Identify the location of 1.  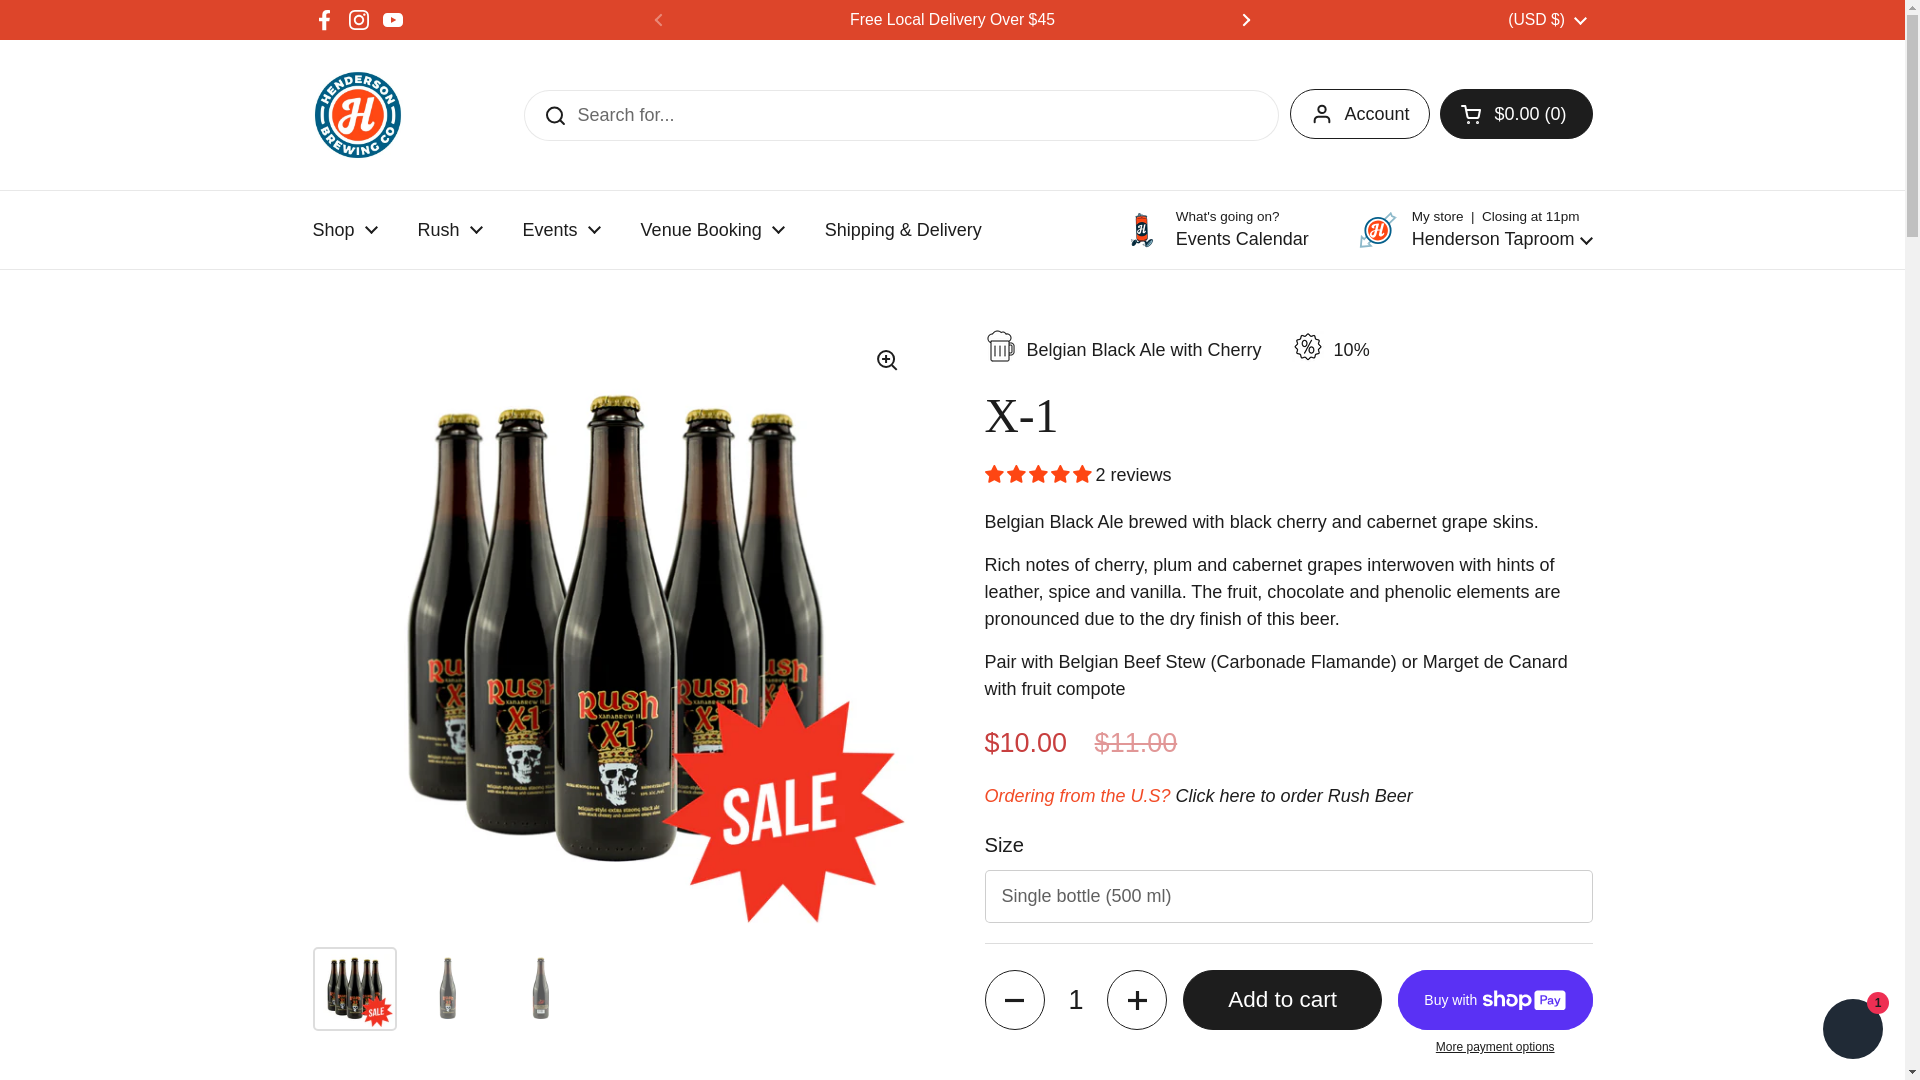
(1076, 1000).